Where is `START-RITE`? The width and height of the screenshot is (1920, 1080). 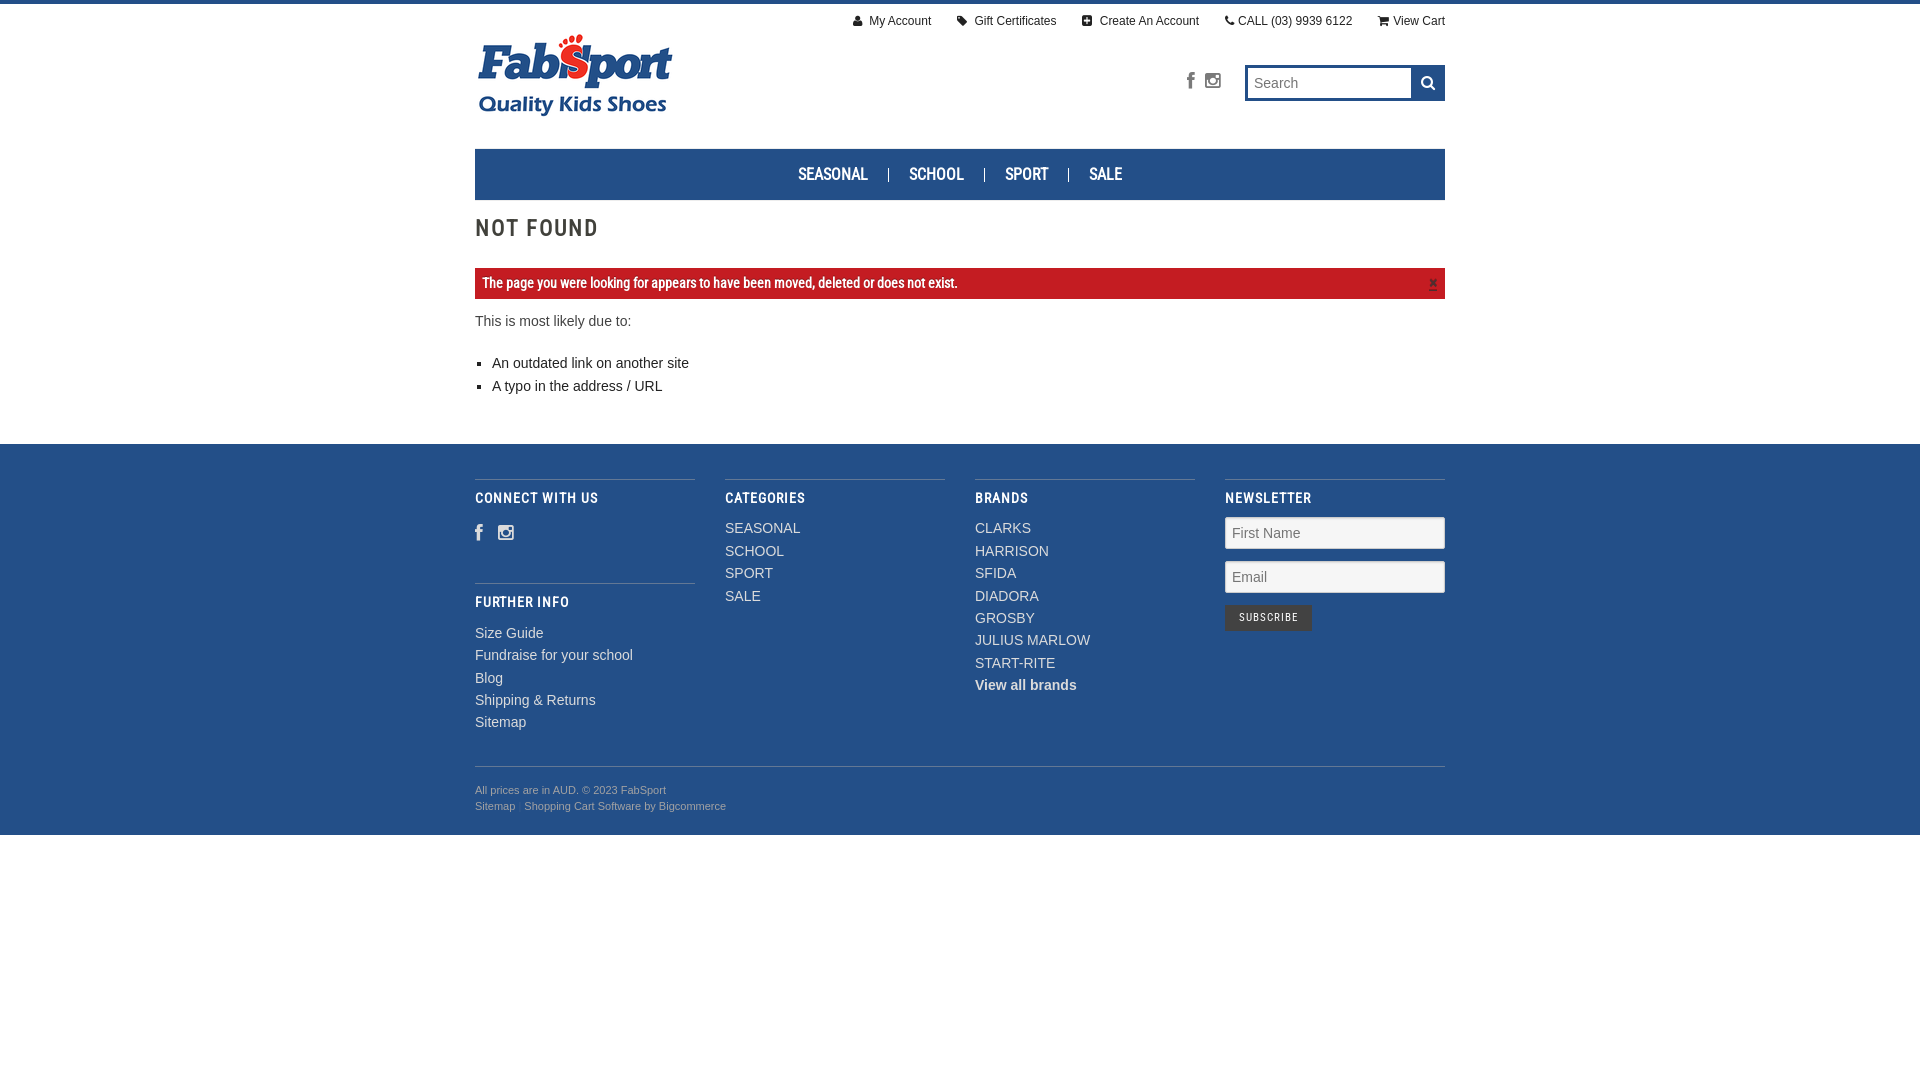 START-RITE is located at coordinates (1015, 663).